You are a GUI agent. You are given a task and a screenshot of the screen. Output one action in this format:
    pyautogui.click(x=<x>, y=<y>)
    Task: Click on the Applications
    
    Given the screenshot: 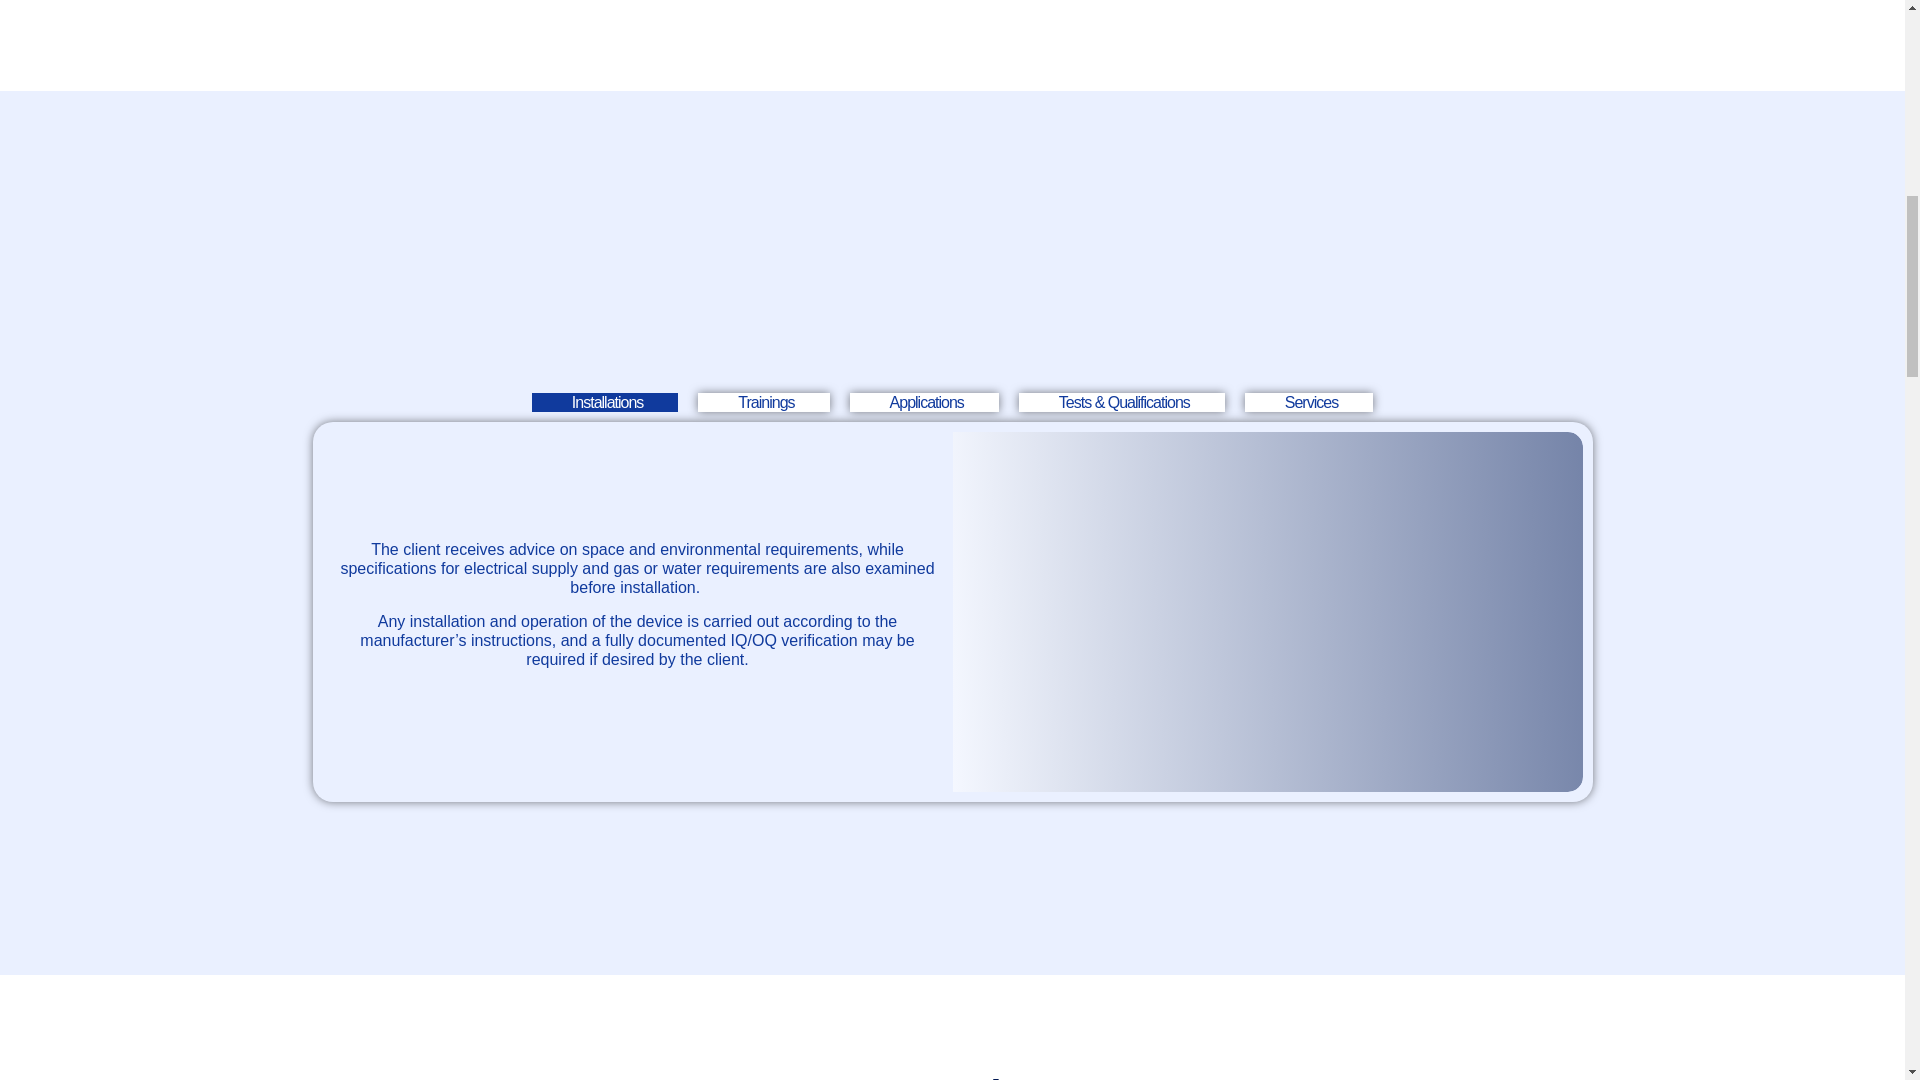 What is the action you would take?
    pyautogui.click(x=924, y=402)
    